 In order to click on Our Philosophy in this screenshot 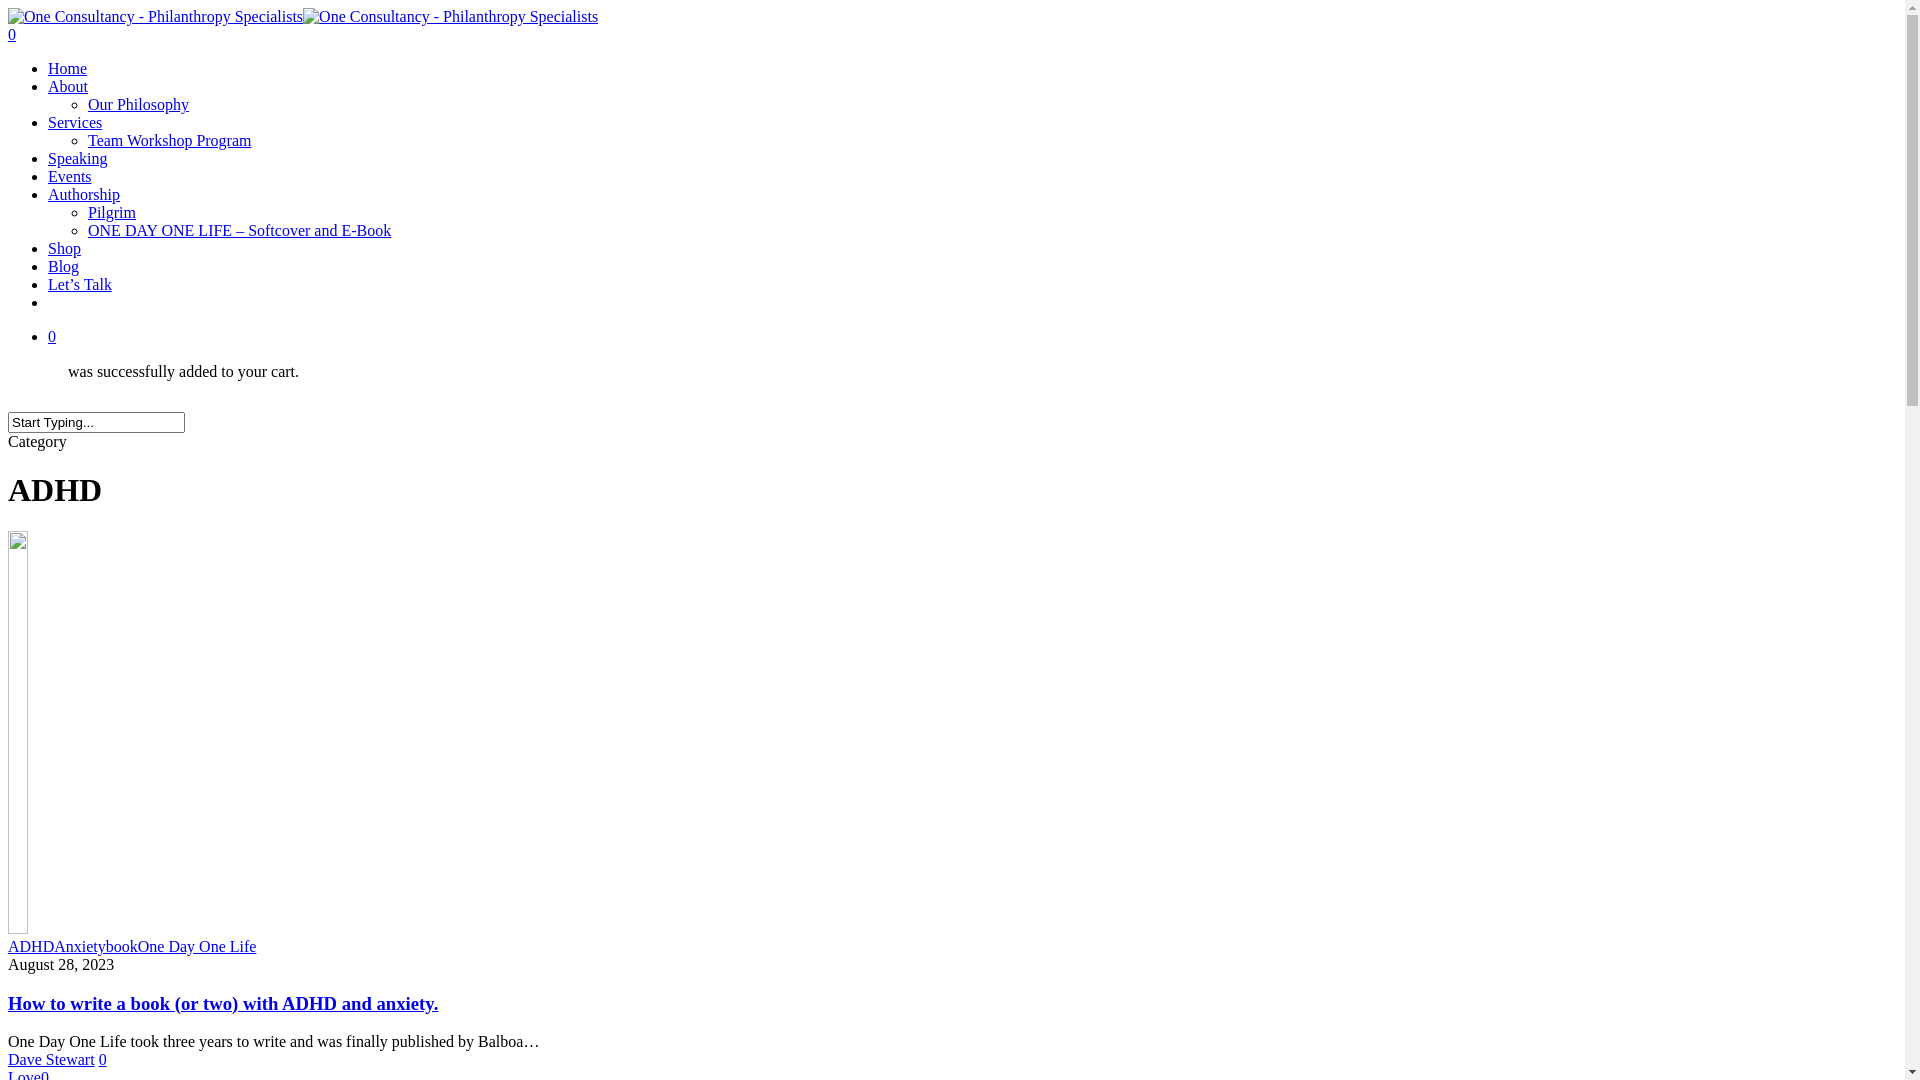, I will do `click(138, 104)`.